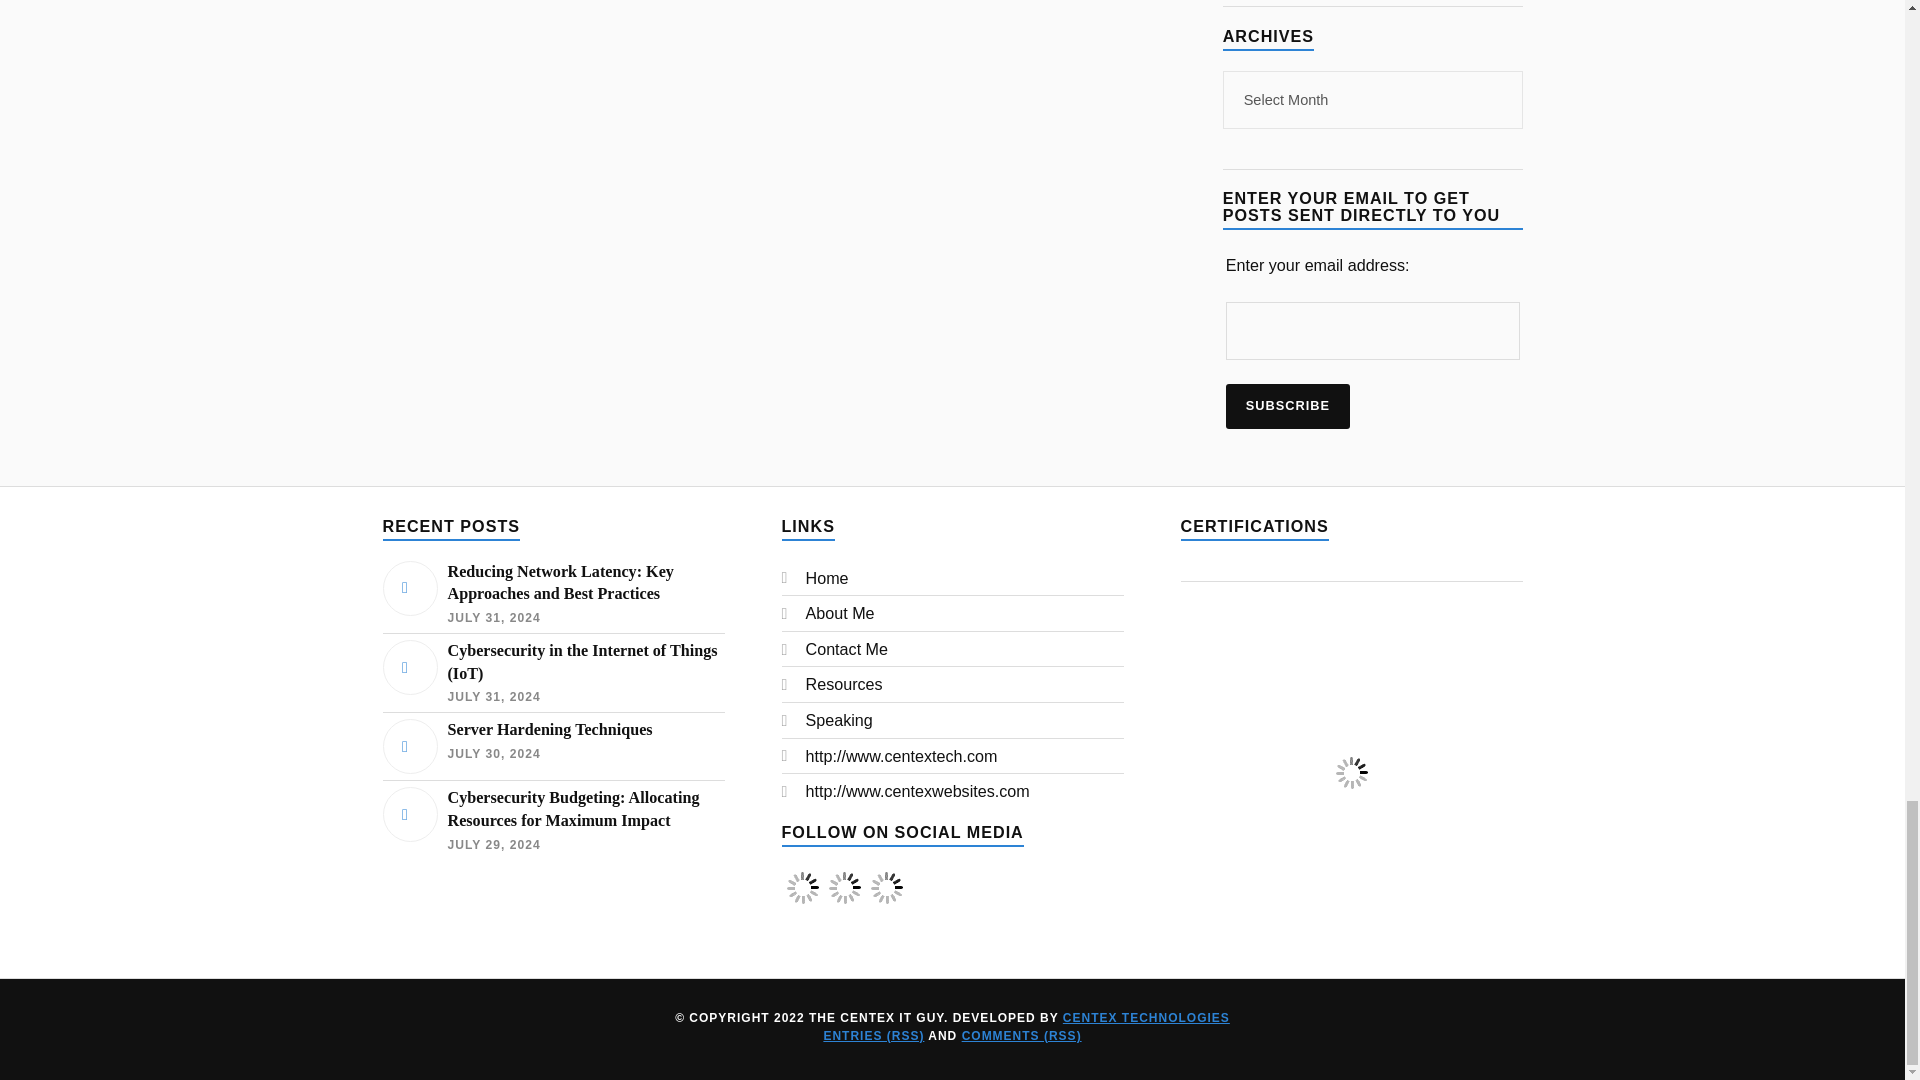  What do you see at coordinates (886, 887) in the screenshot?
I see `LinkedIn` at bounding box center [886, 887].